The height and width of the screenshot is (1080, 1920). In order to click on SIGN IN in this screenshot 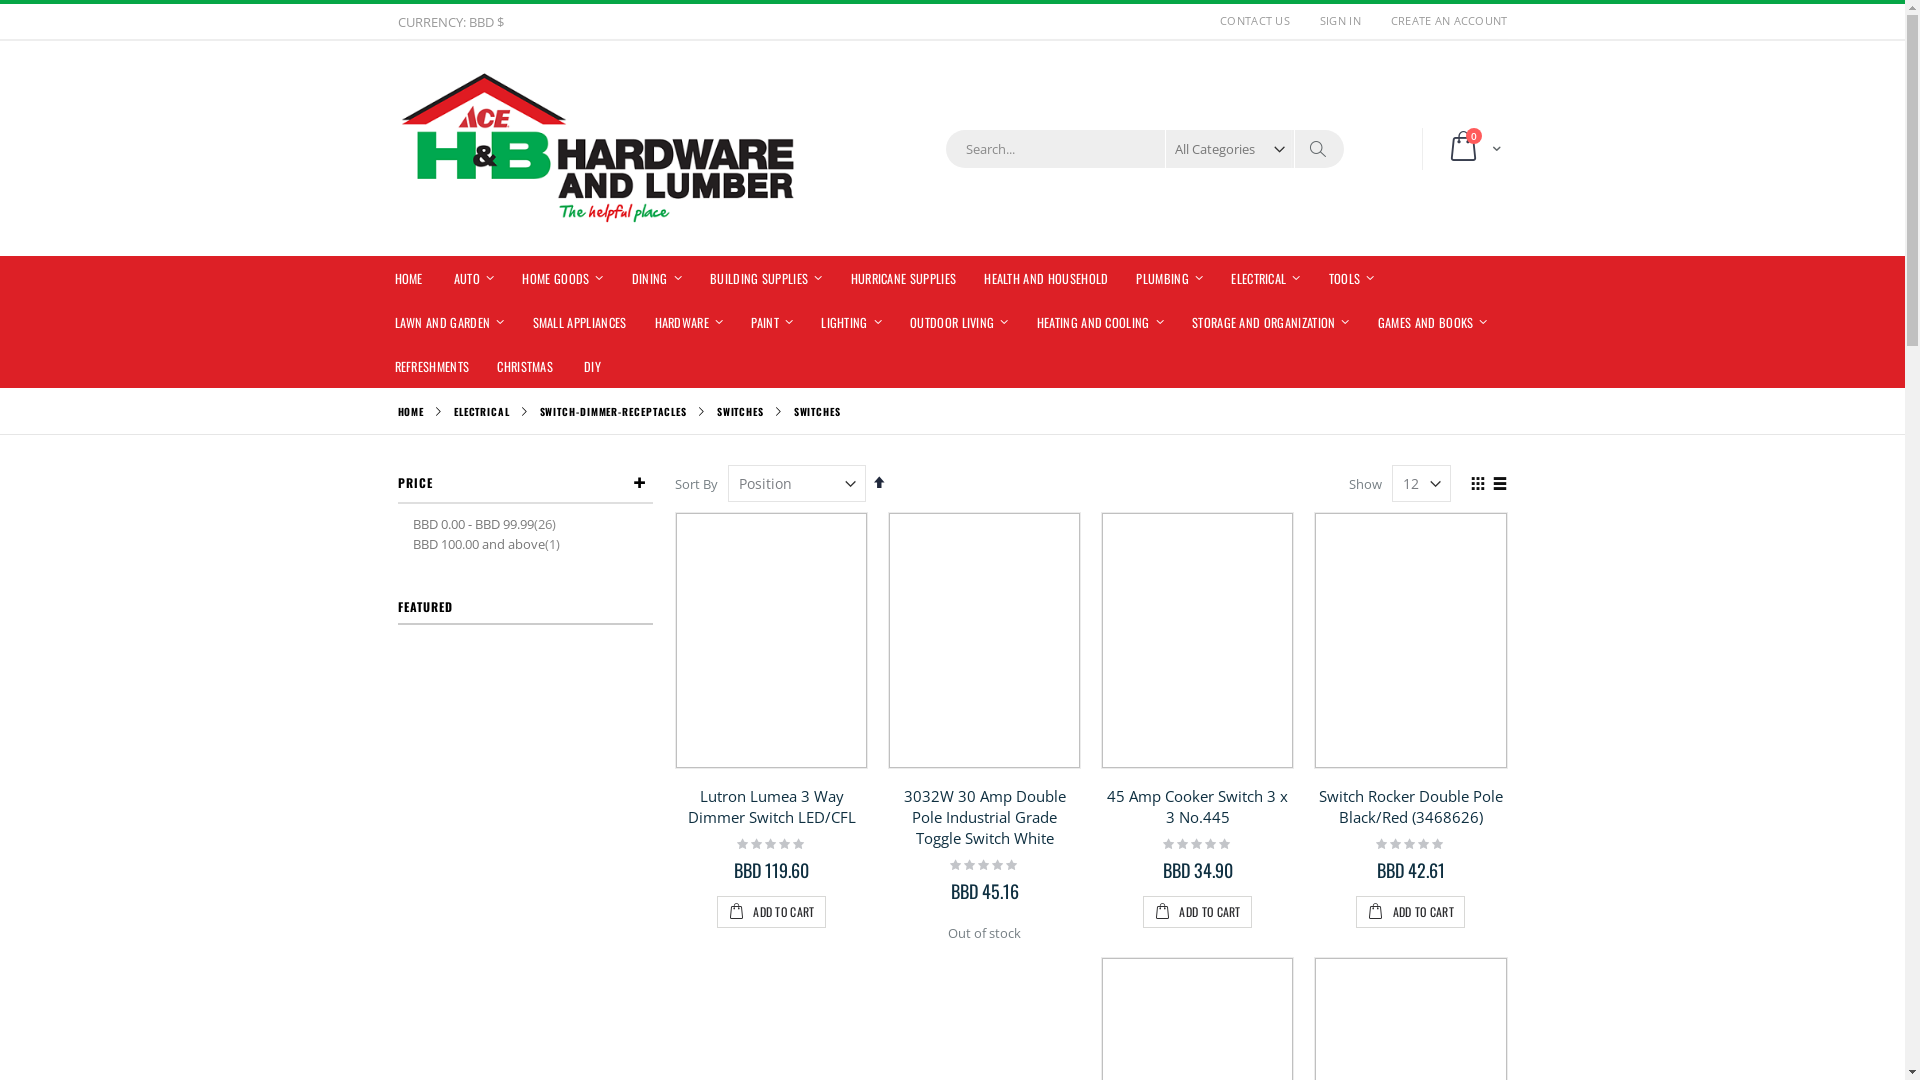, I will do `click(1340, 20)`.